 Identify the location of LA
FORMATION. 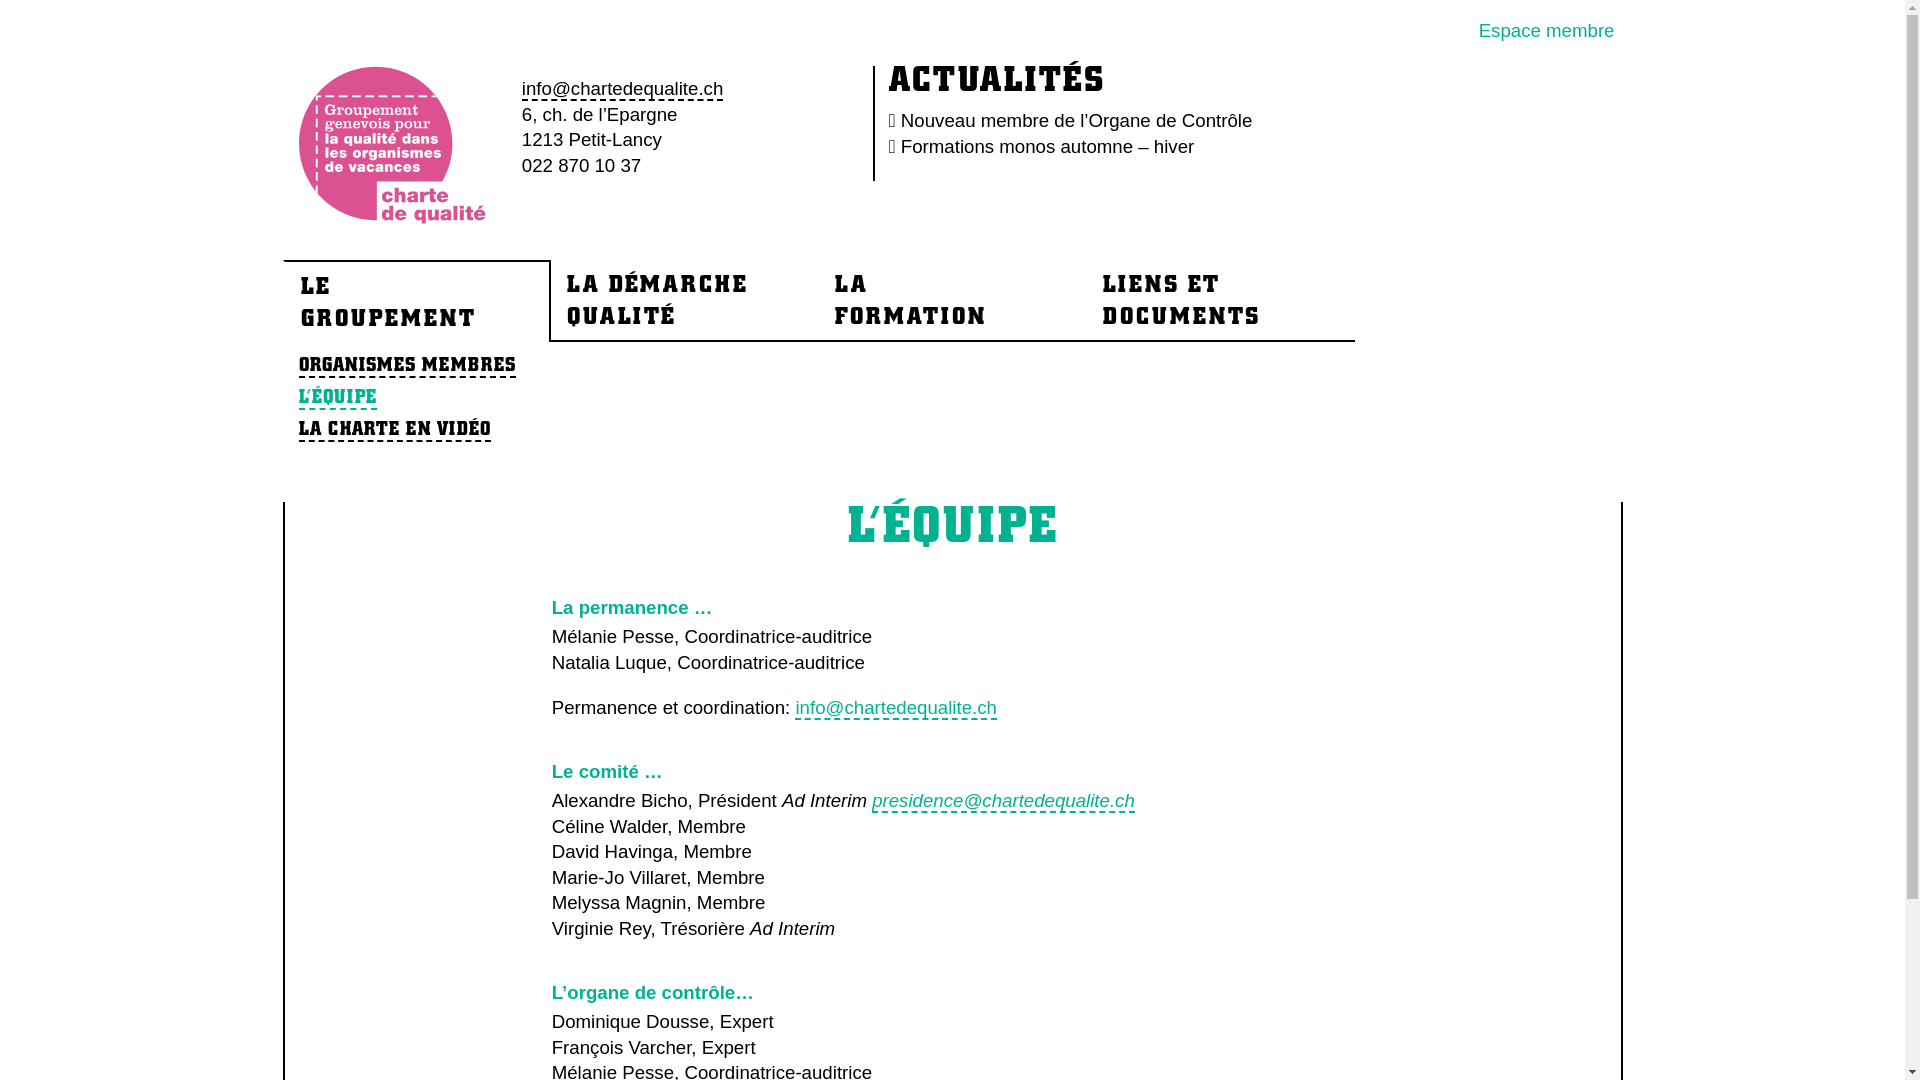
(952, 300).